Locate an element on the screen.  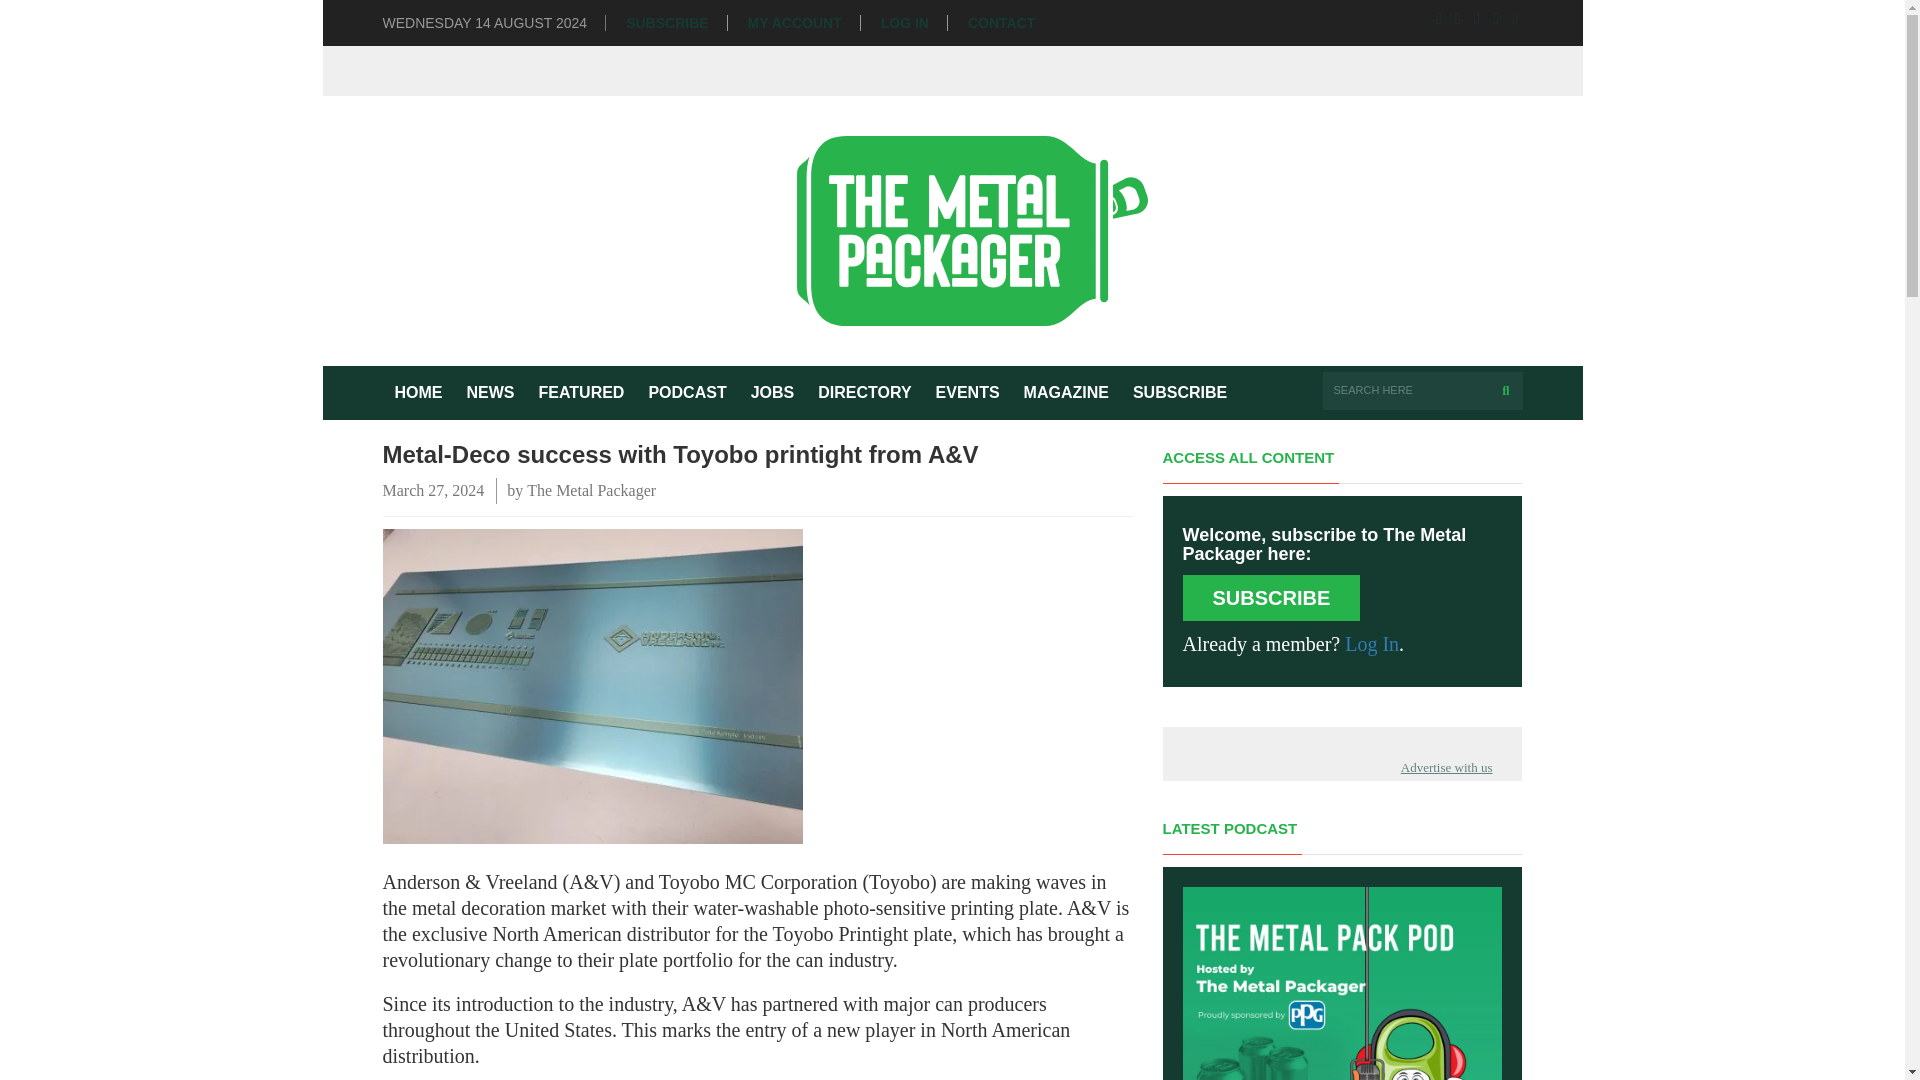
Magazine is located at coordinates (1066, 393).